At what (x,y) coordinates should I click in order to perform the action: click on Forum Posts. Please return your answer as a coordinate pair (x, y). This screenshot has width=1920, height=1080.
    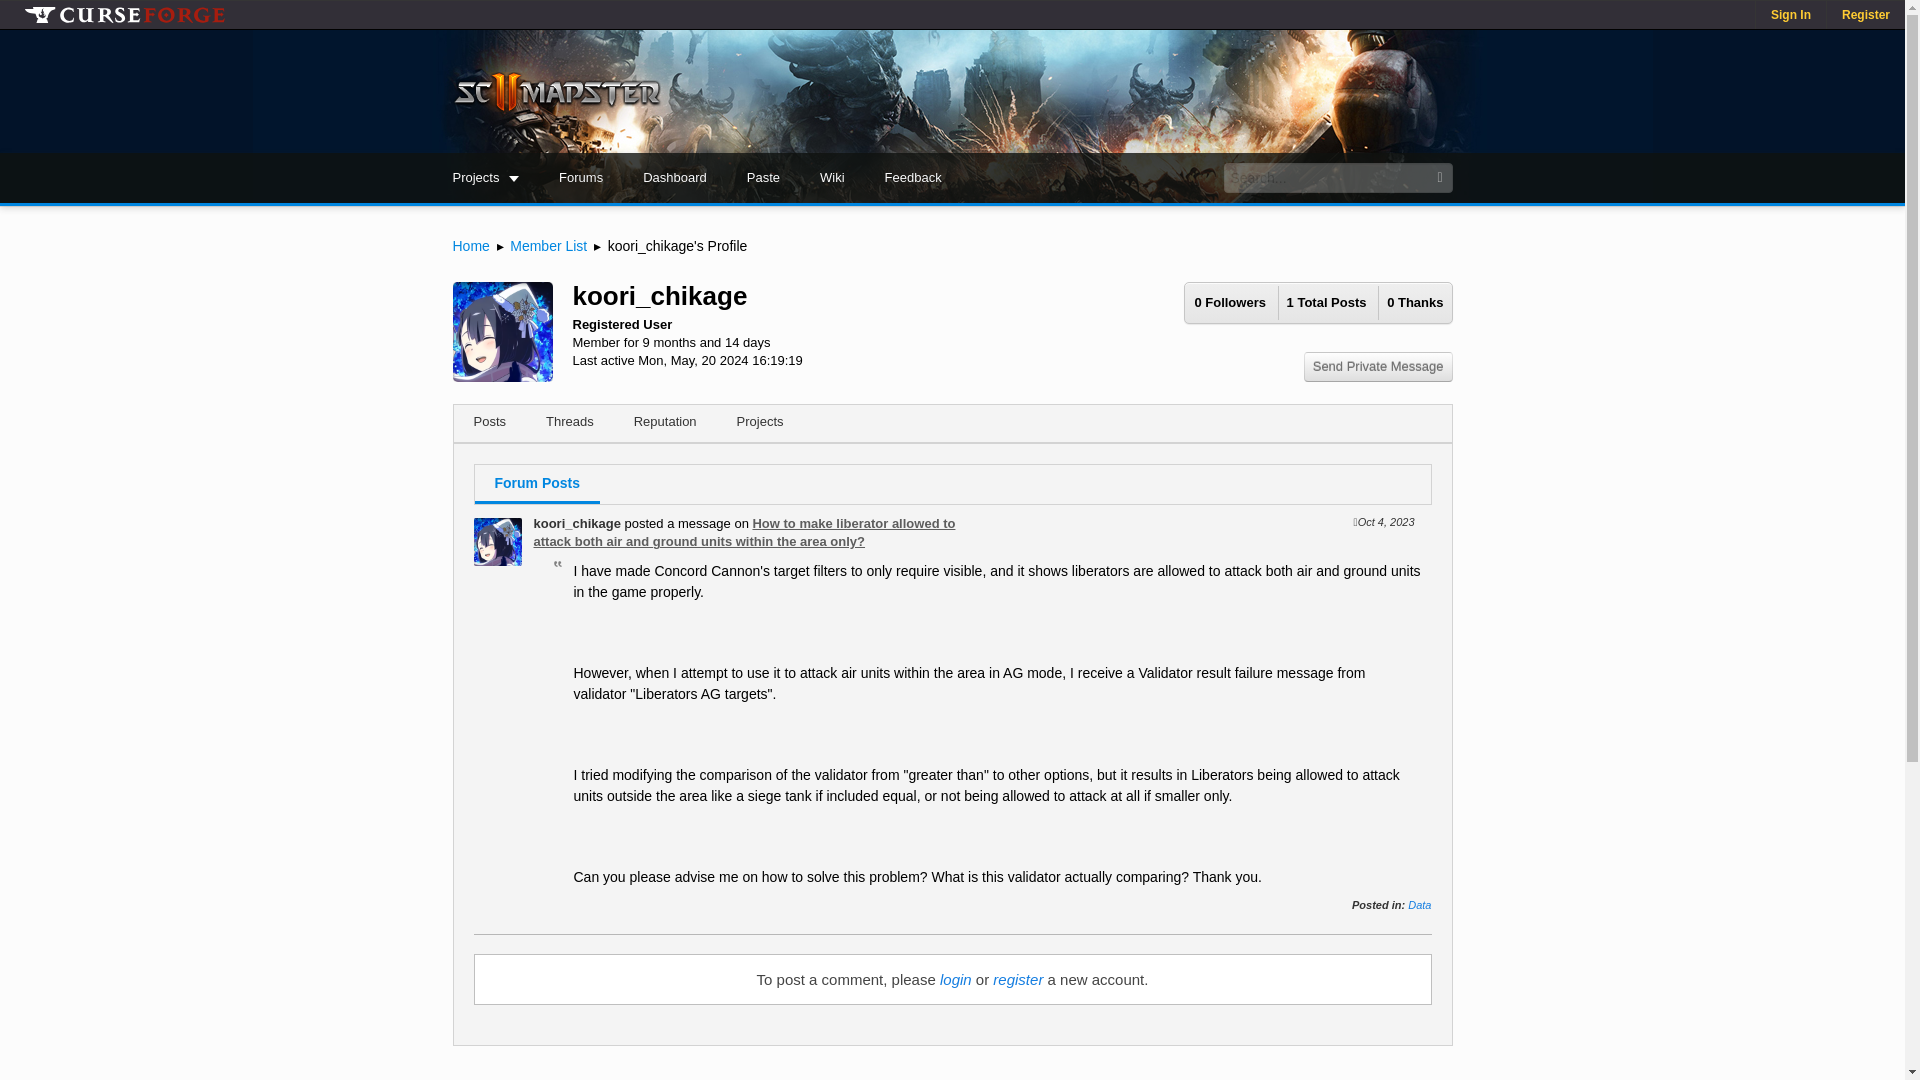
    Looking at the image, I should click on (536, 485).